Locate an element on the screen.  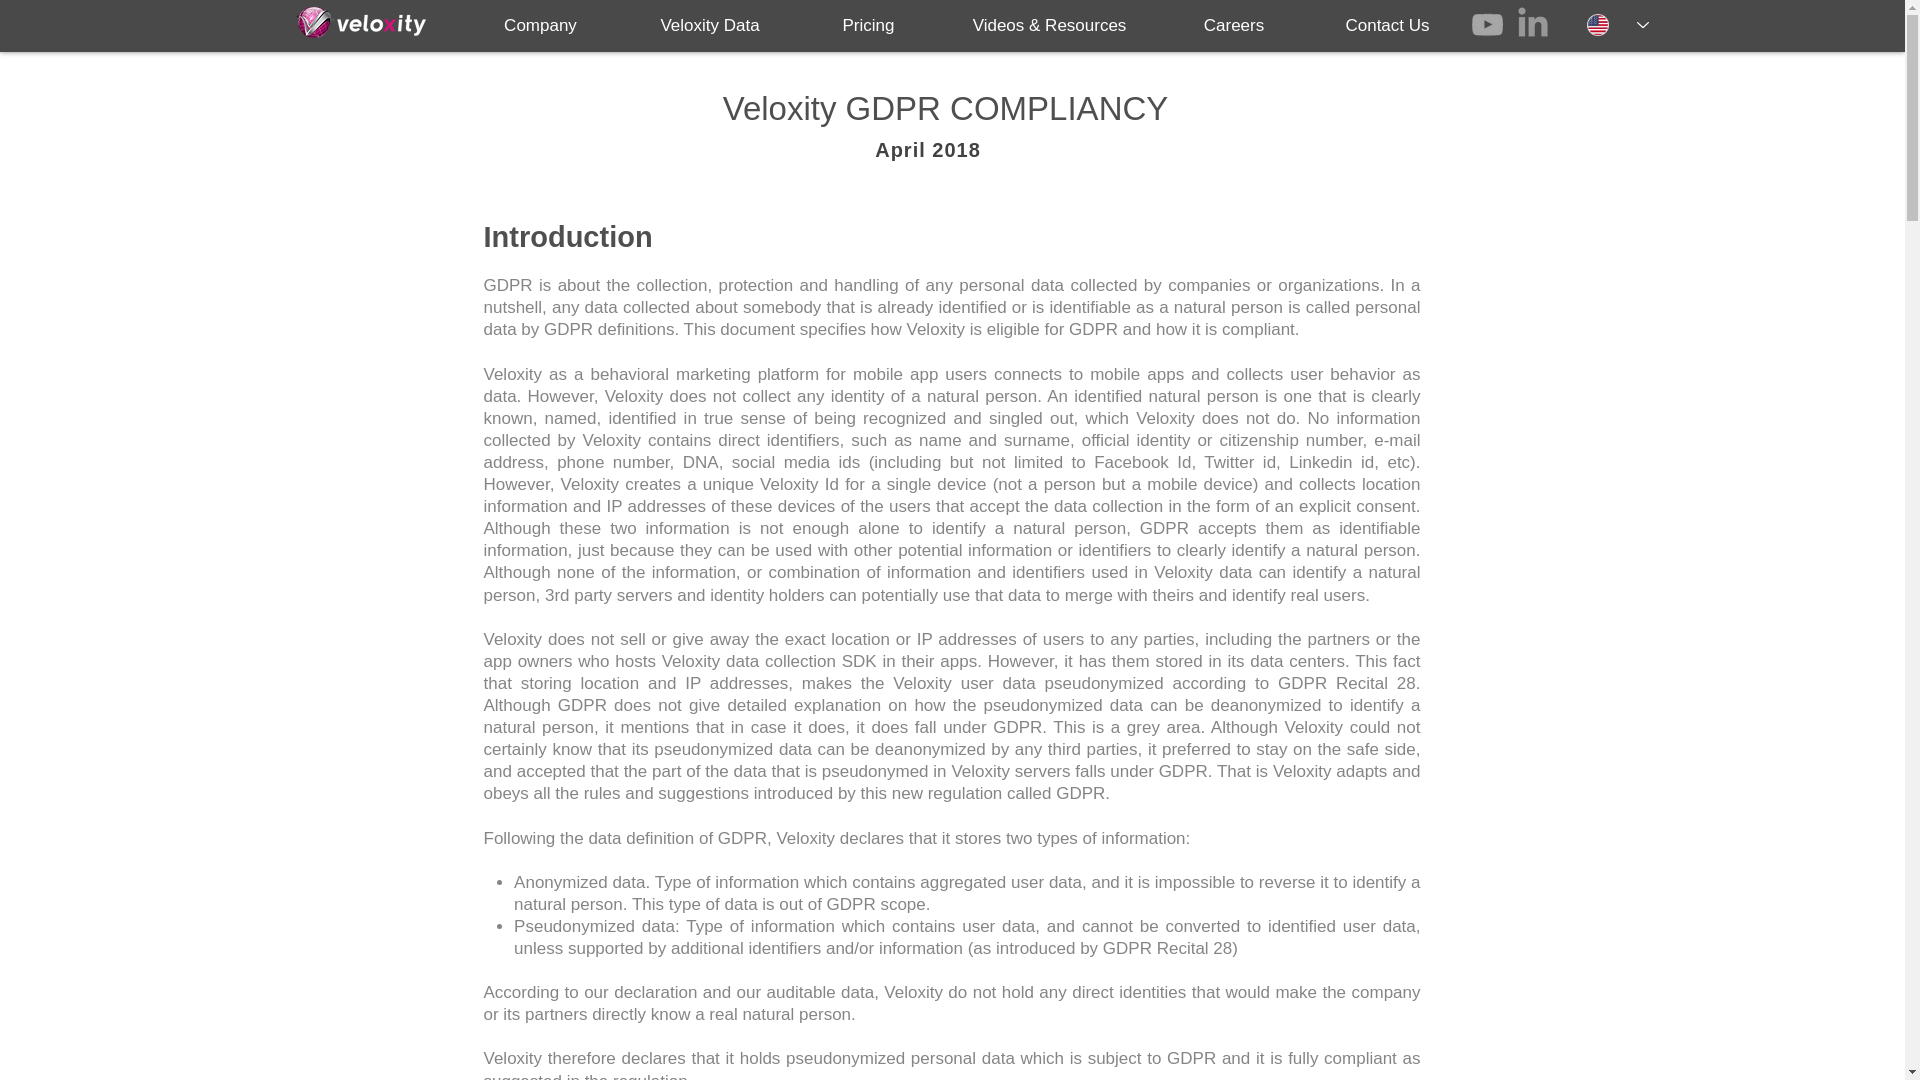
Veloxity Data is located at coordinates (709, 22).